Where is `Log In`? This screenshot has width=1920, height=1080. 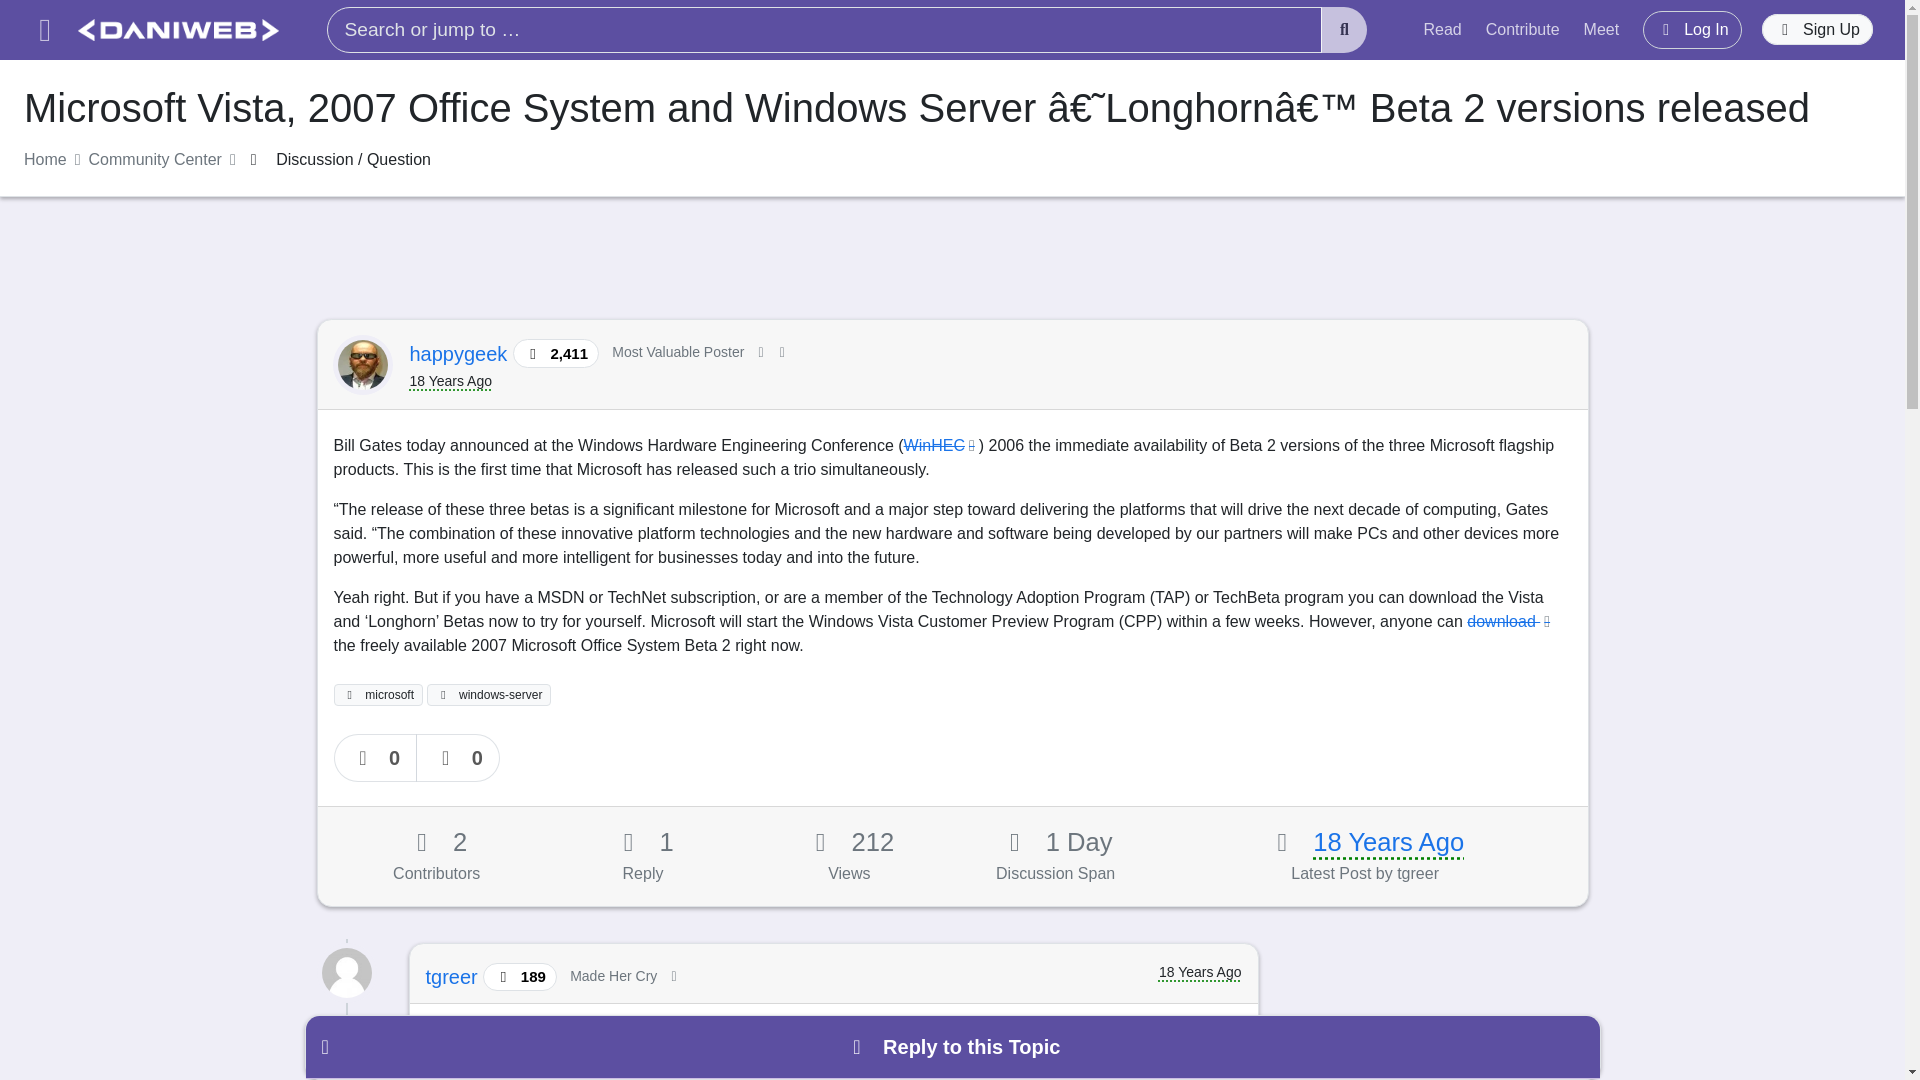 Log In is located at coordinates (1692, 29).